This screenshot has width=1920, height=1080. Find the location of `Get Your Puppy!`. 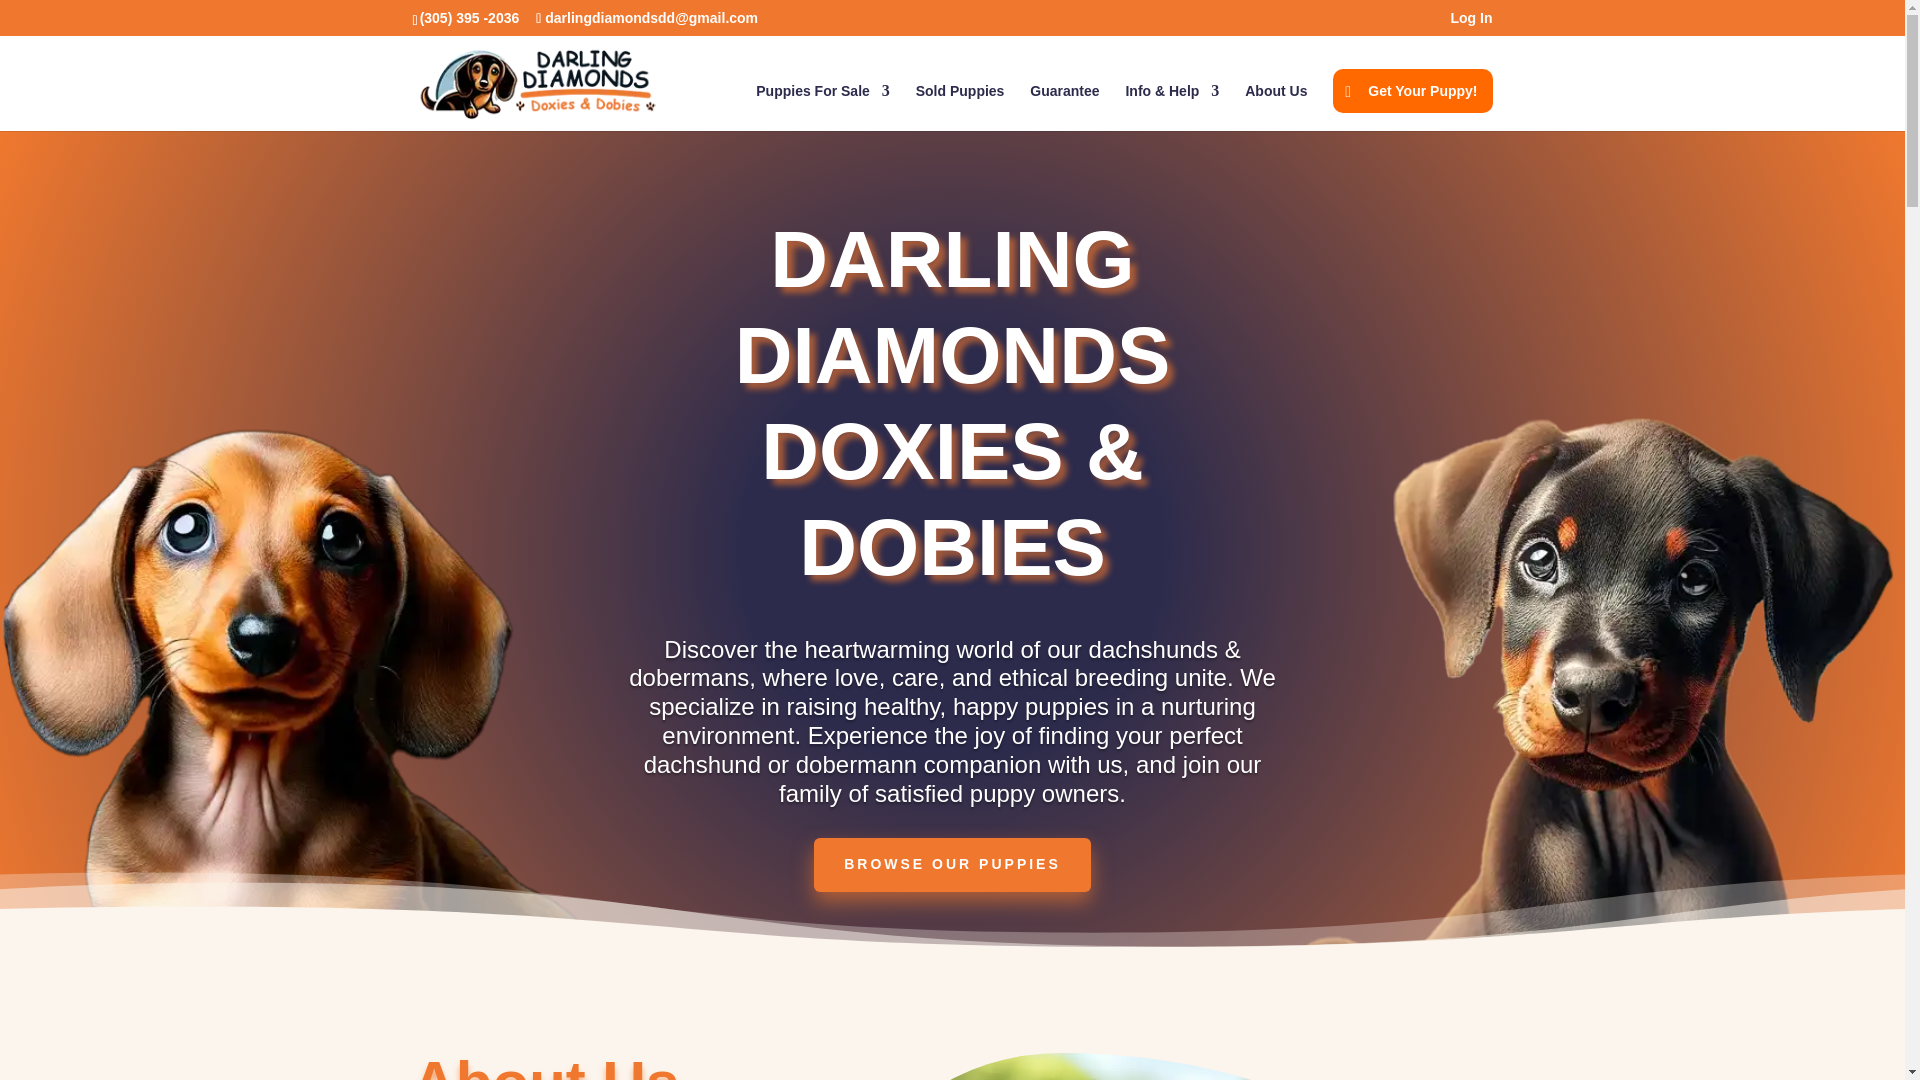

Get Your Puppy! is located at coordinates (1412, 91).